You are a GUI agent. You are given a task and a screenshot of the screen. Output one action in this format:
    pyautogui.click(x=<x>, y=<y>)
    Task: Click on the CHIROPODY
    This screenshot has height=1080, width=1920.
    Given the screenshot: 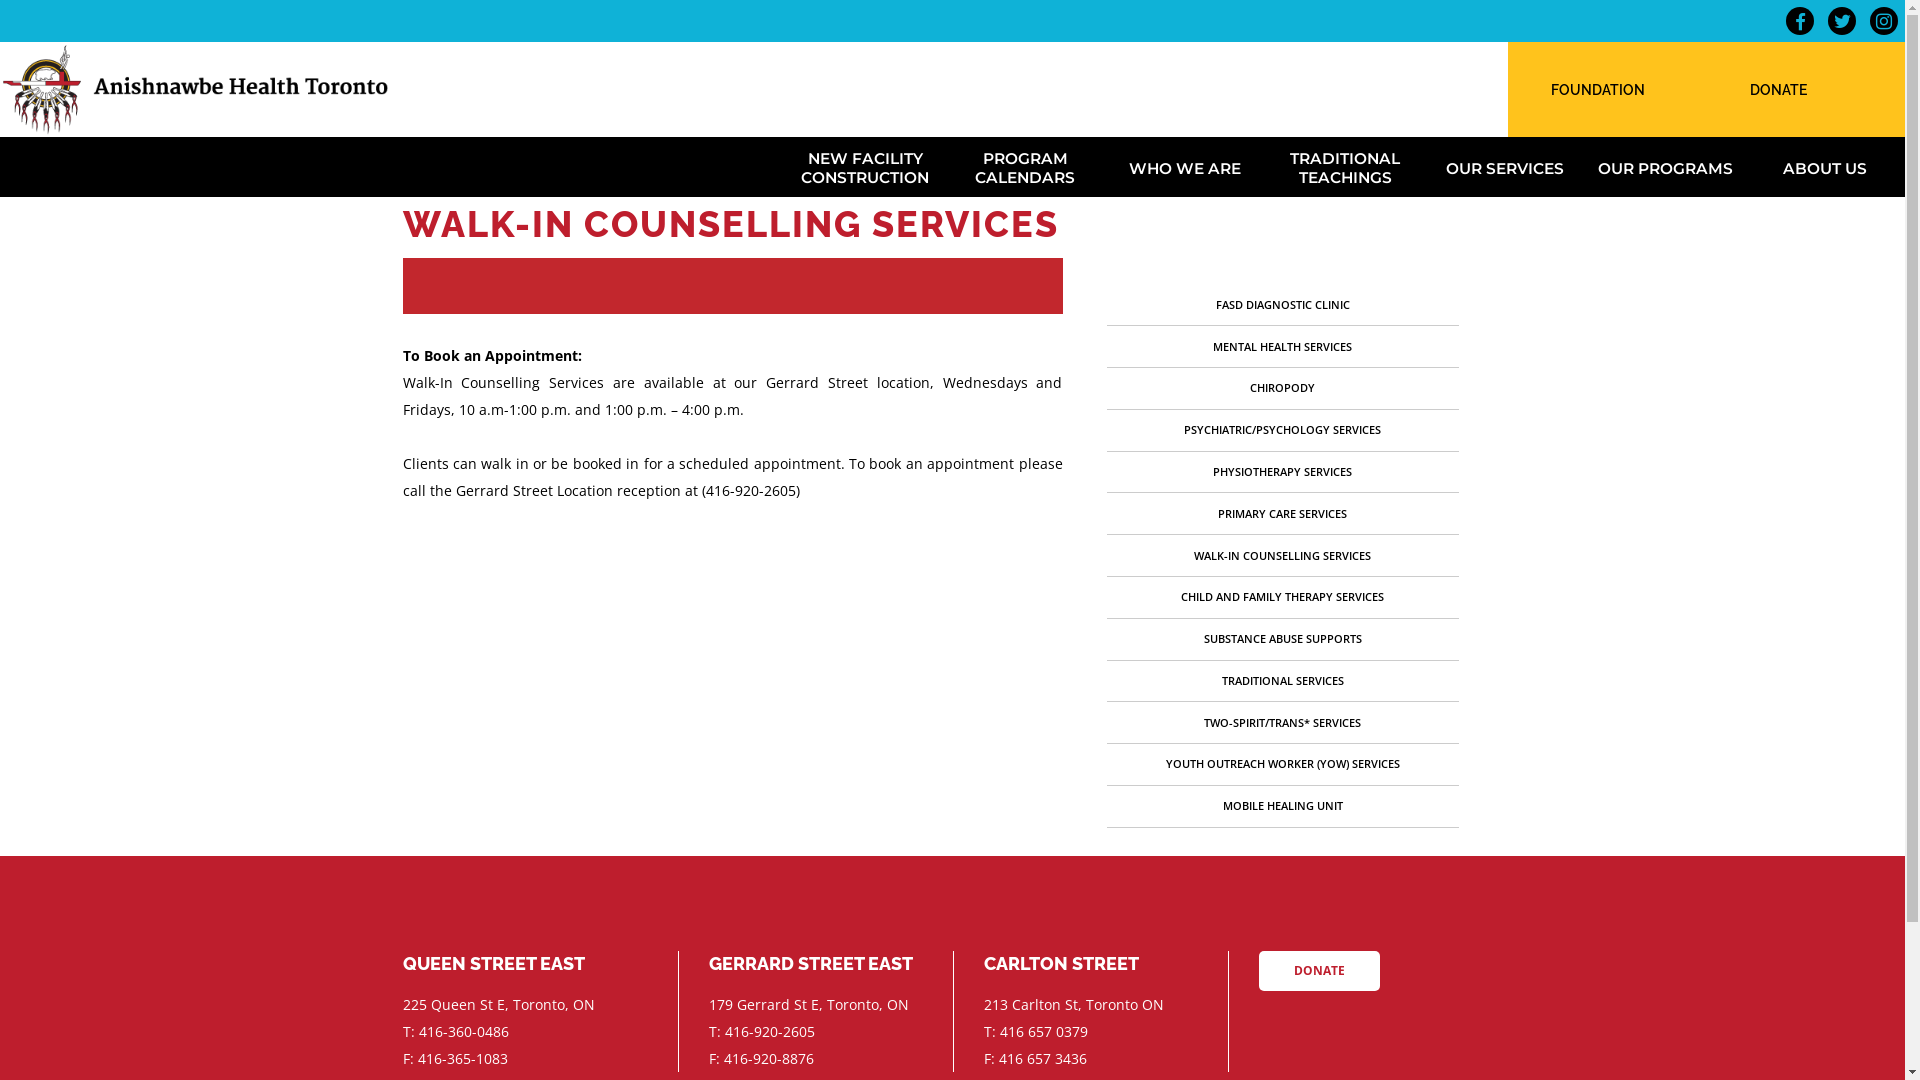 What is the action you would take?
    pyautogui.click(x=1282, y=388)
    